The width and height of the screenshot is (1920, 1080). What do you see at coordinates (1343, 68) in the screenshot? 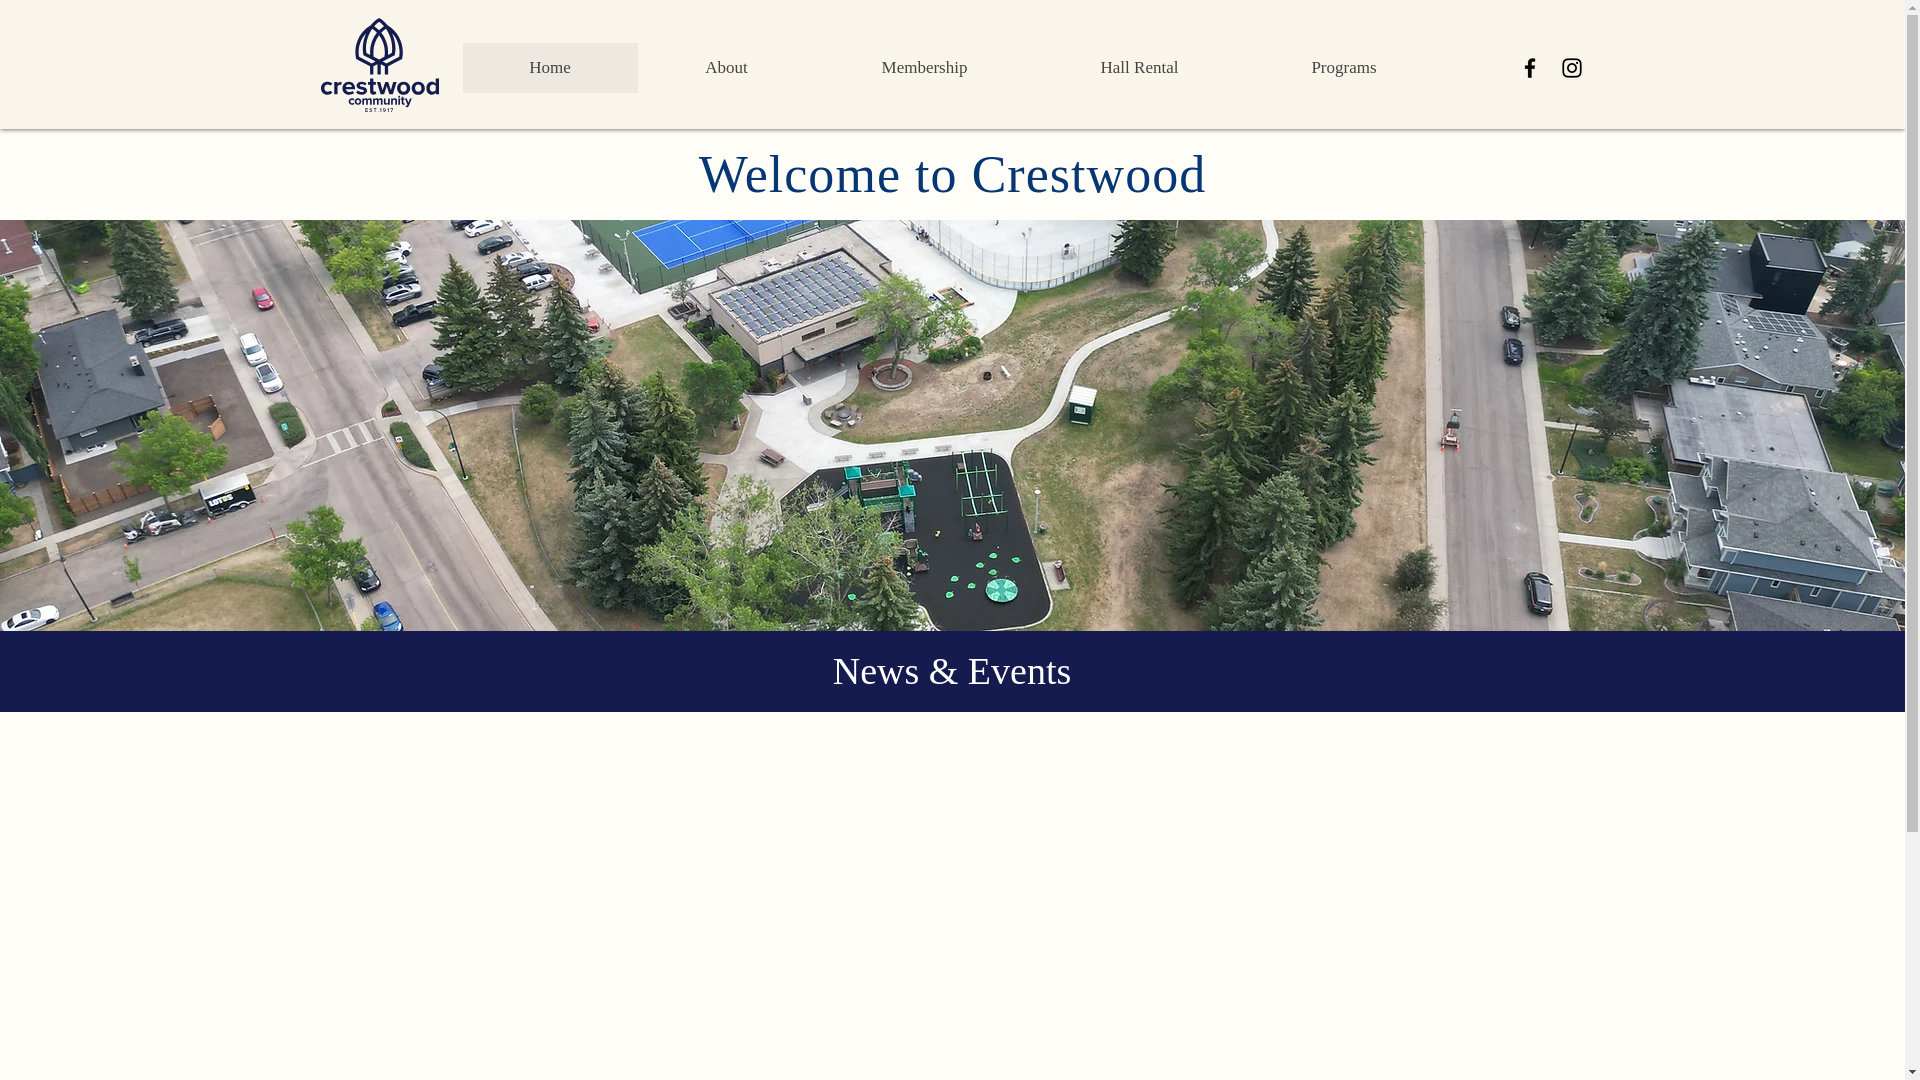
I see `Programs` at bounding box center [1343, 68].